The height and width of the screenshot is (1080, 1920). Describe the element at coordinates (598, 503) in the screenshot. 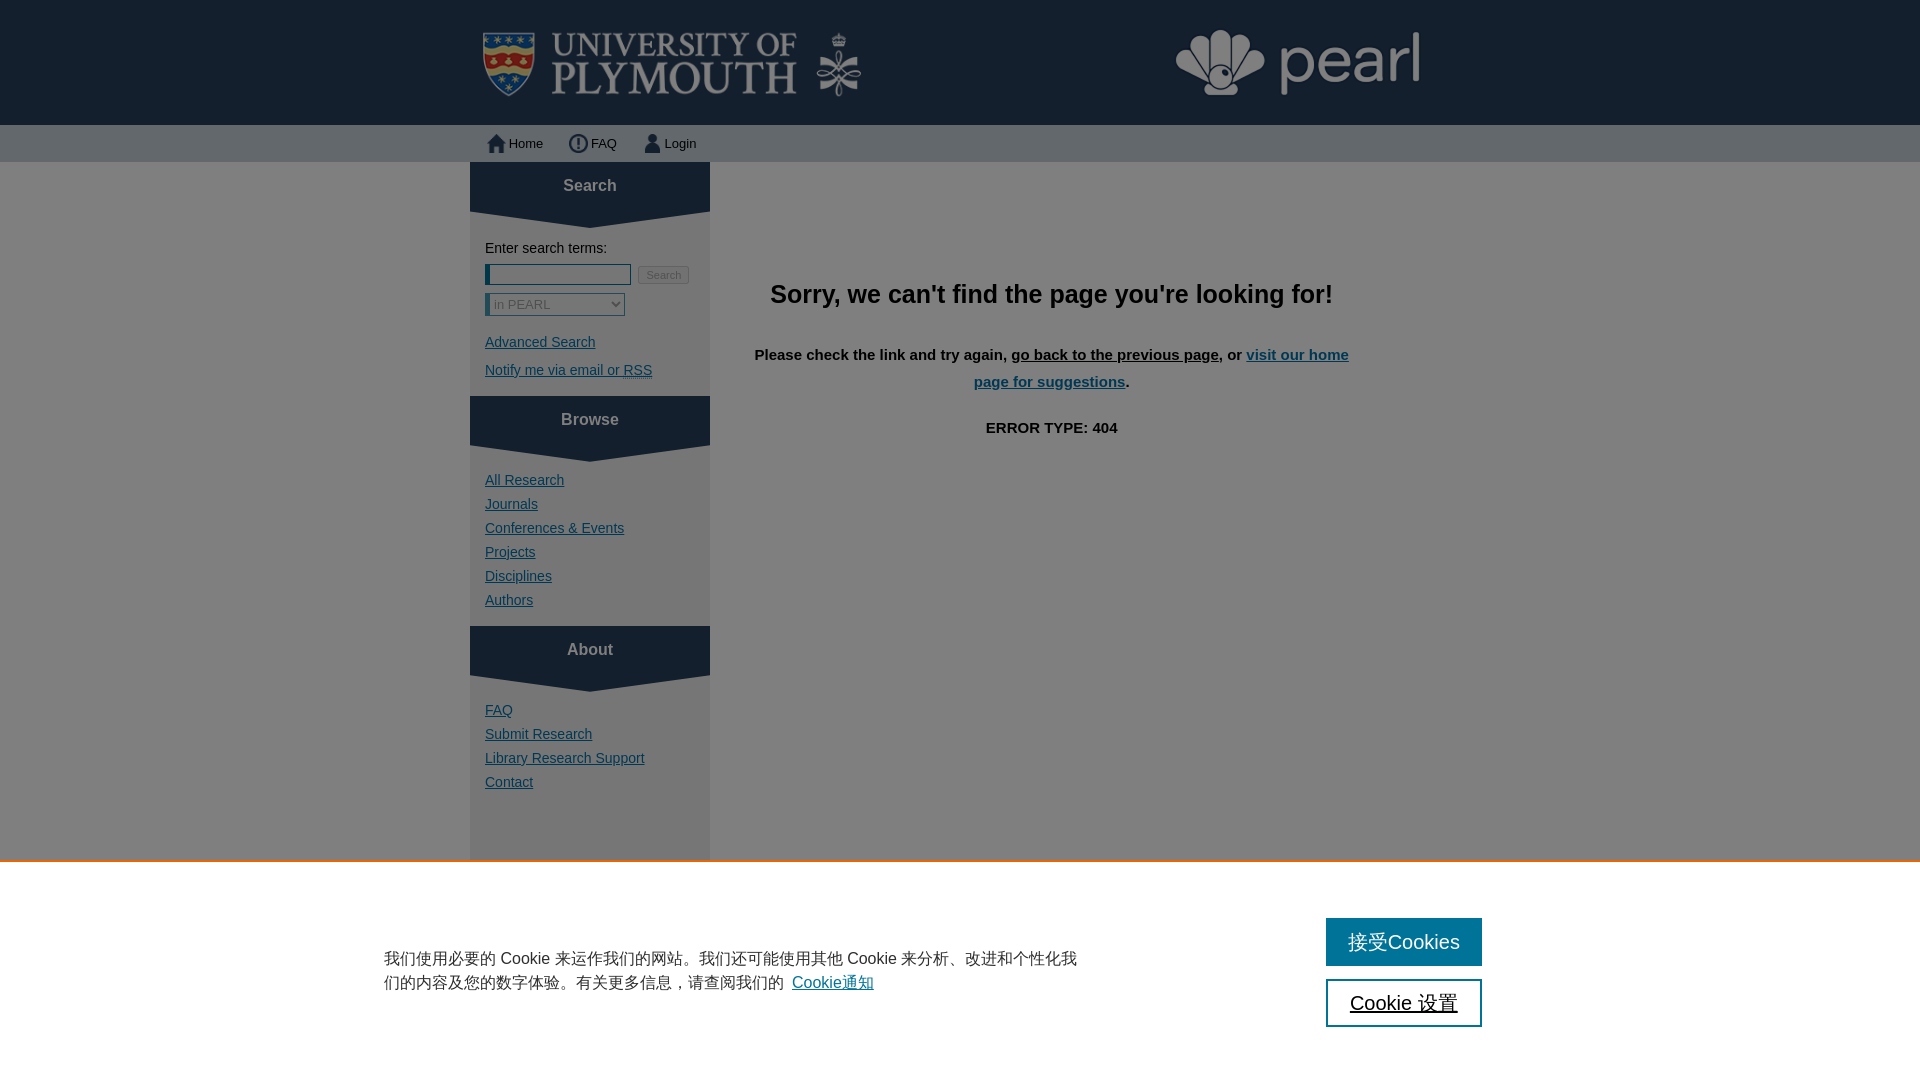

I see `Browse Journals` at that location.